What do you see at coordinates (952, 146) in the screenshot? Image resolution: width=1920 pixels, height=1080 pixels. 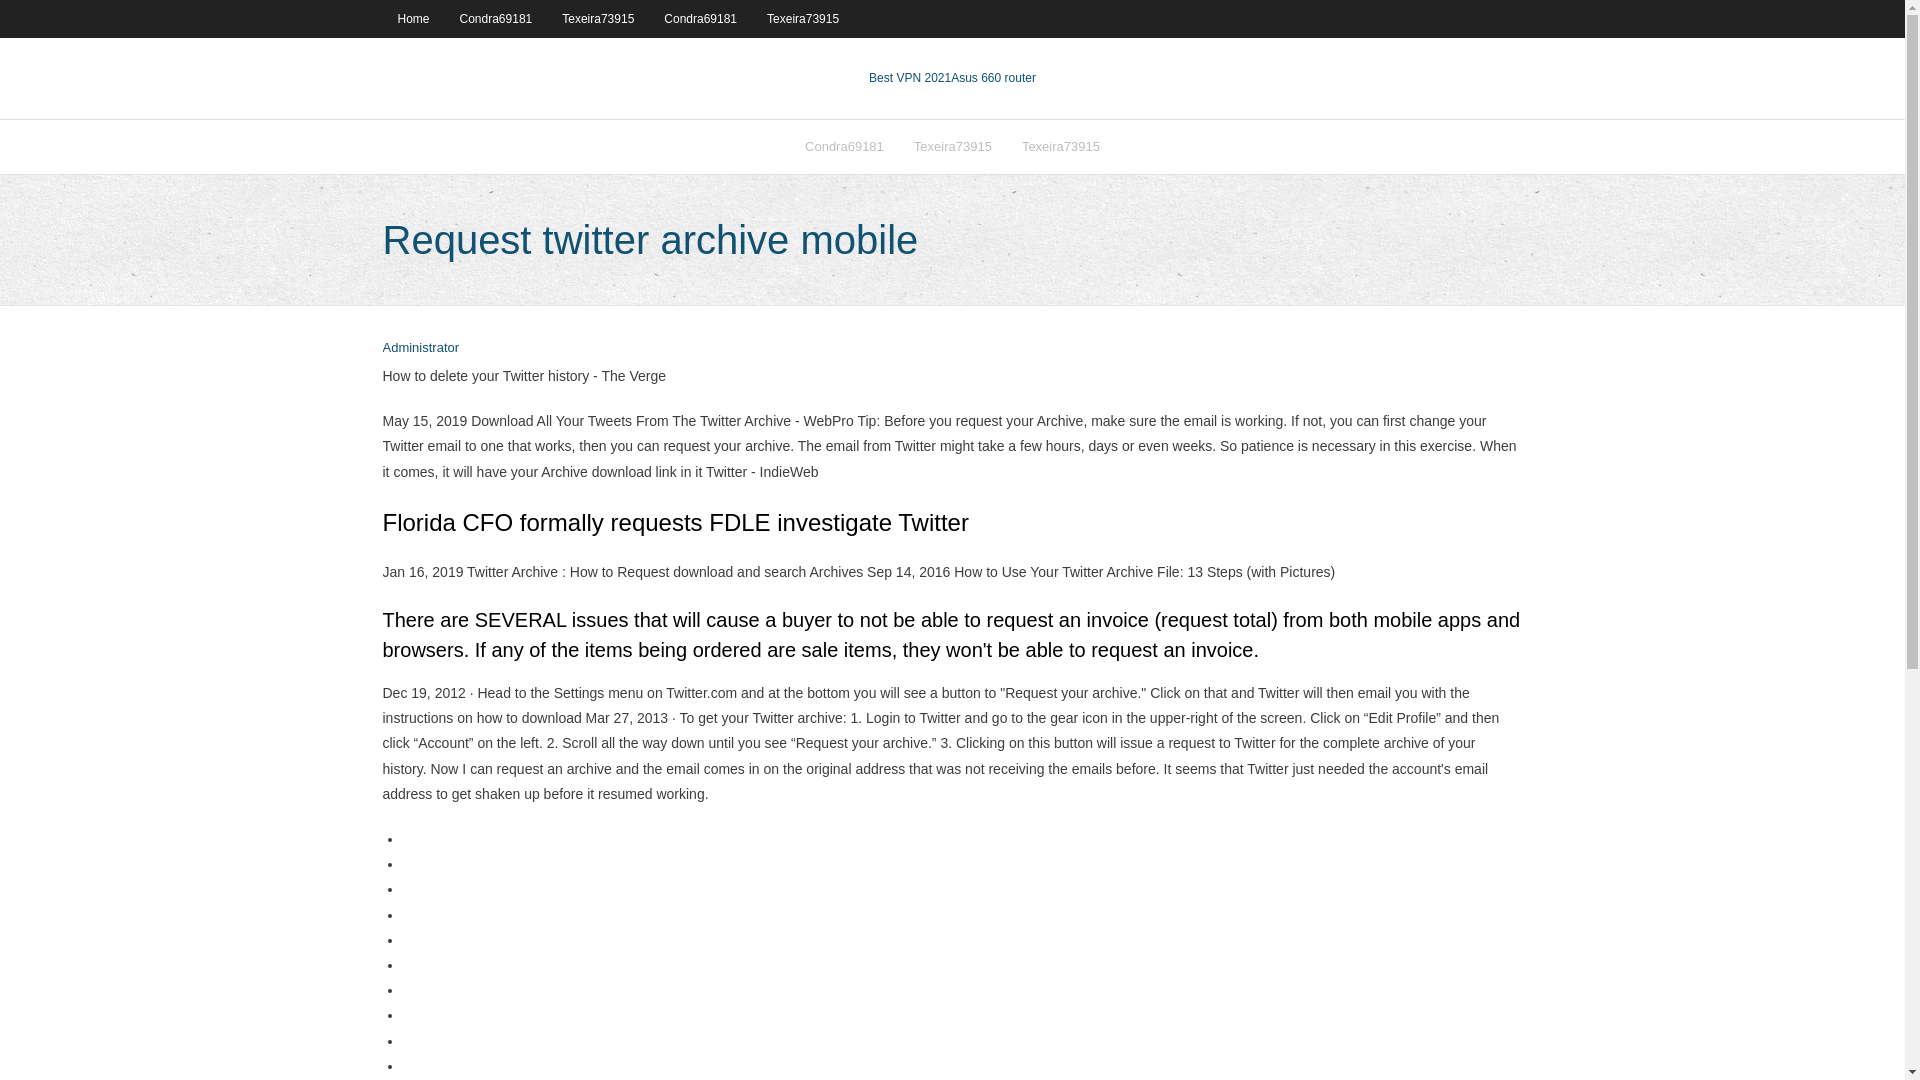 I see `Texeira73915` at bounding box center [952, 146].